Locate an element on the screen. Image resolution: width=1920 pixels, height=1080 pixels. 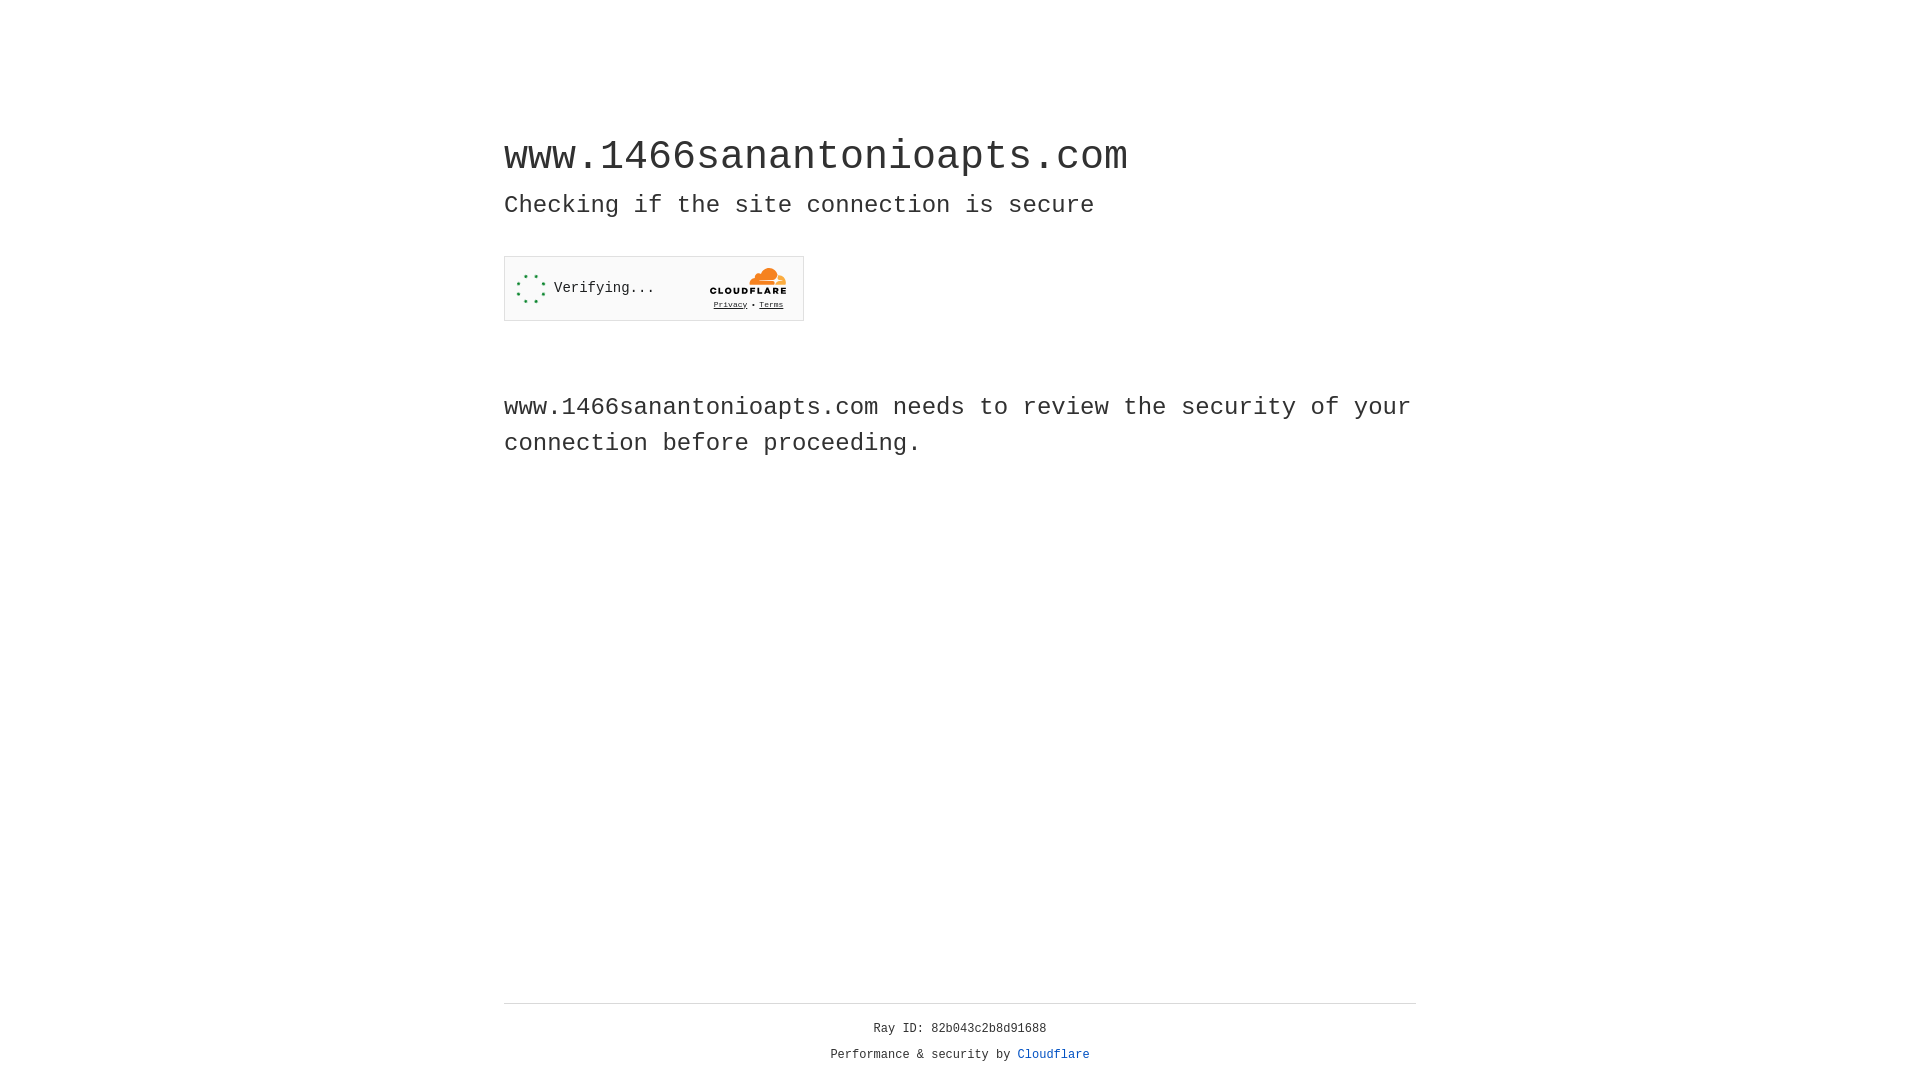
Widget containing a Cloudflare security challenge is located at coordinates (654, 288).